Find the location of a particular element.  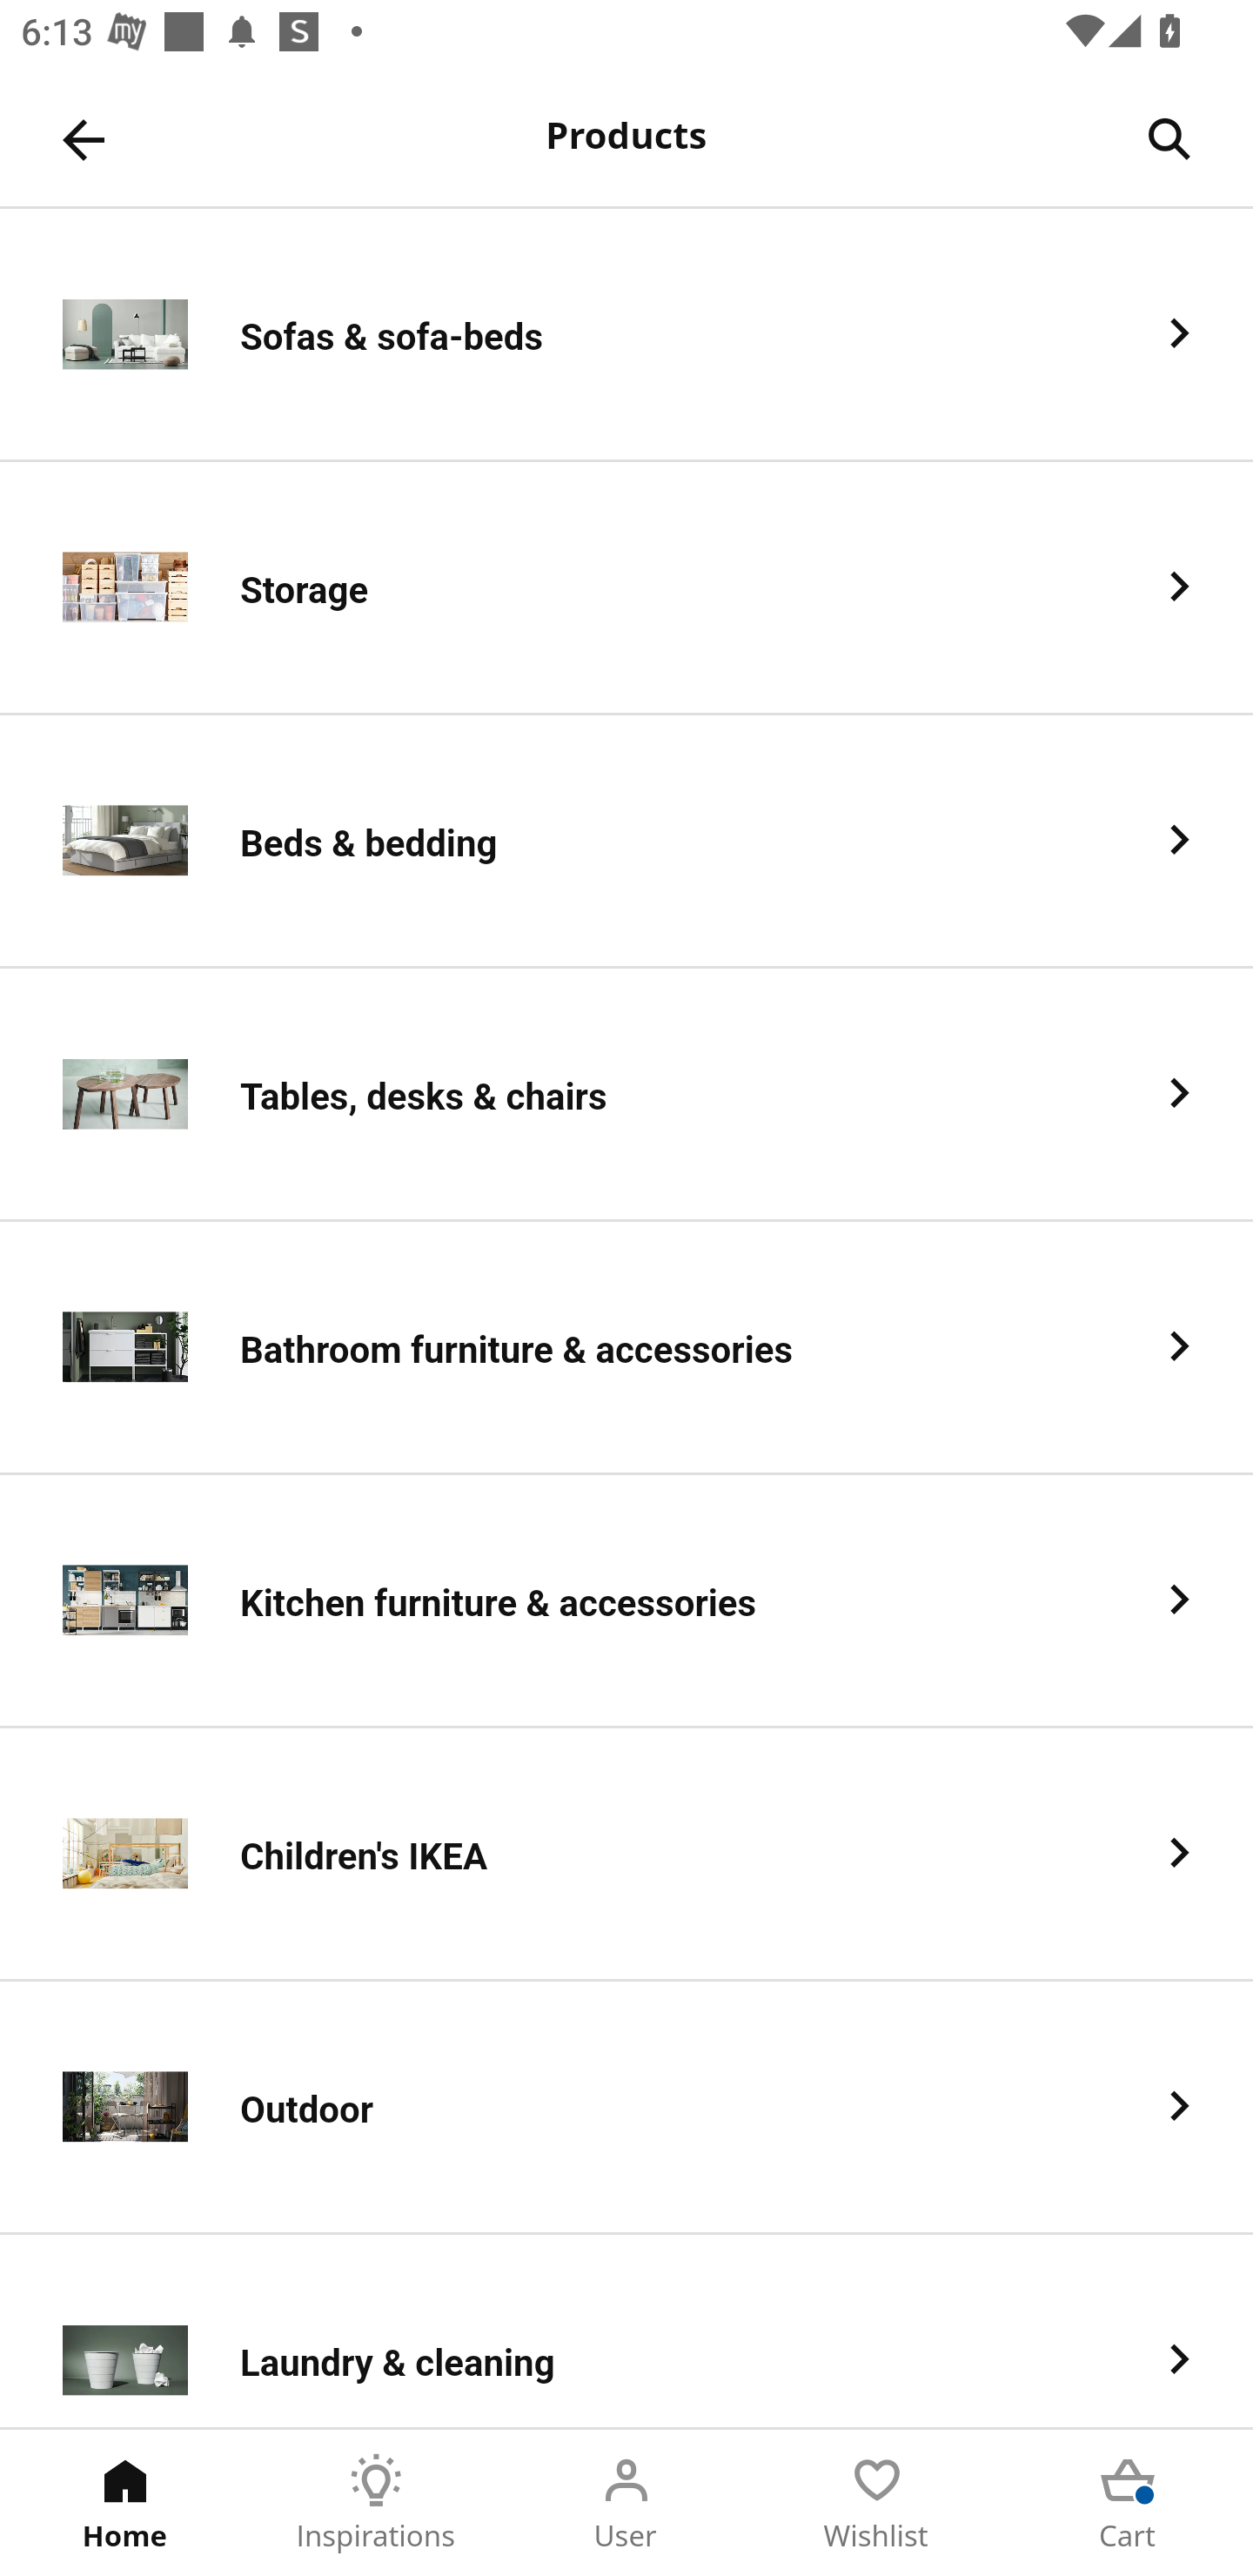

Laundry & cleaning is located at coordinates (626, 2331).